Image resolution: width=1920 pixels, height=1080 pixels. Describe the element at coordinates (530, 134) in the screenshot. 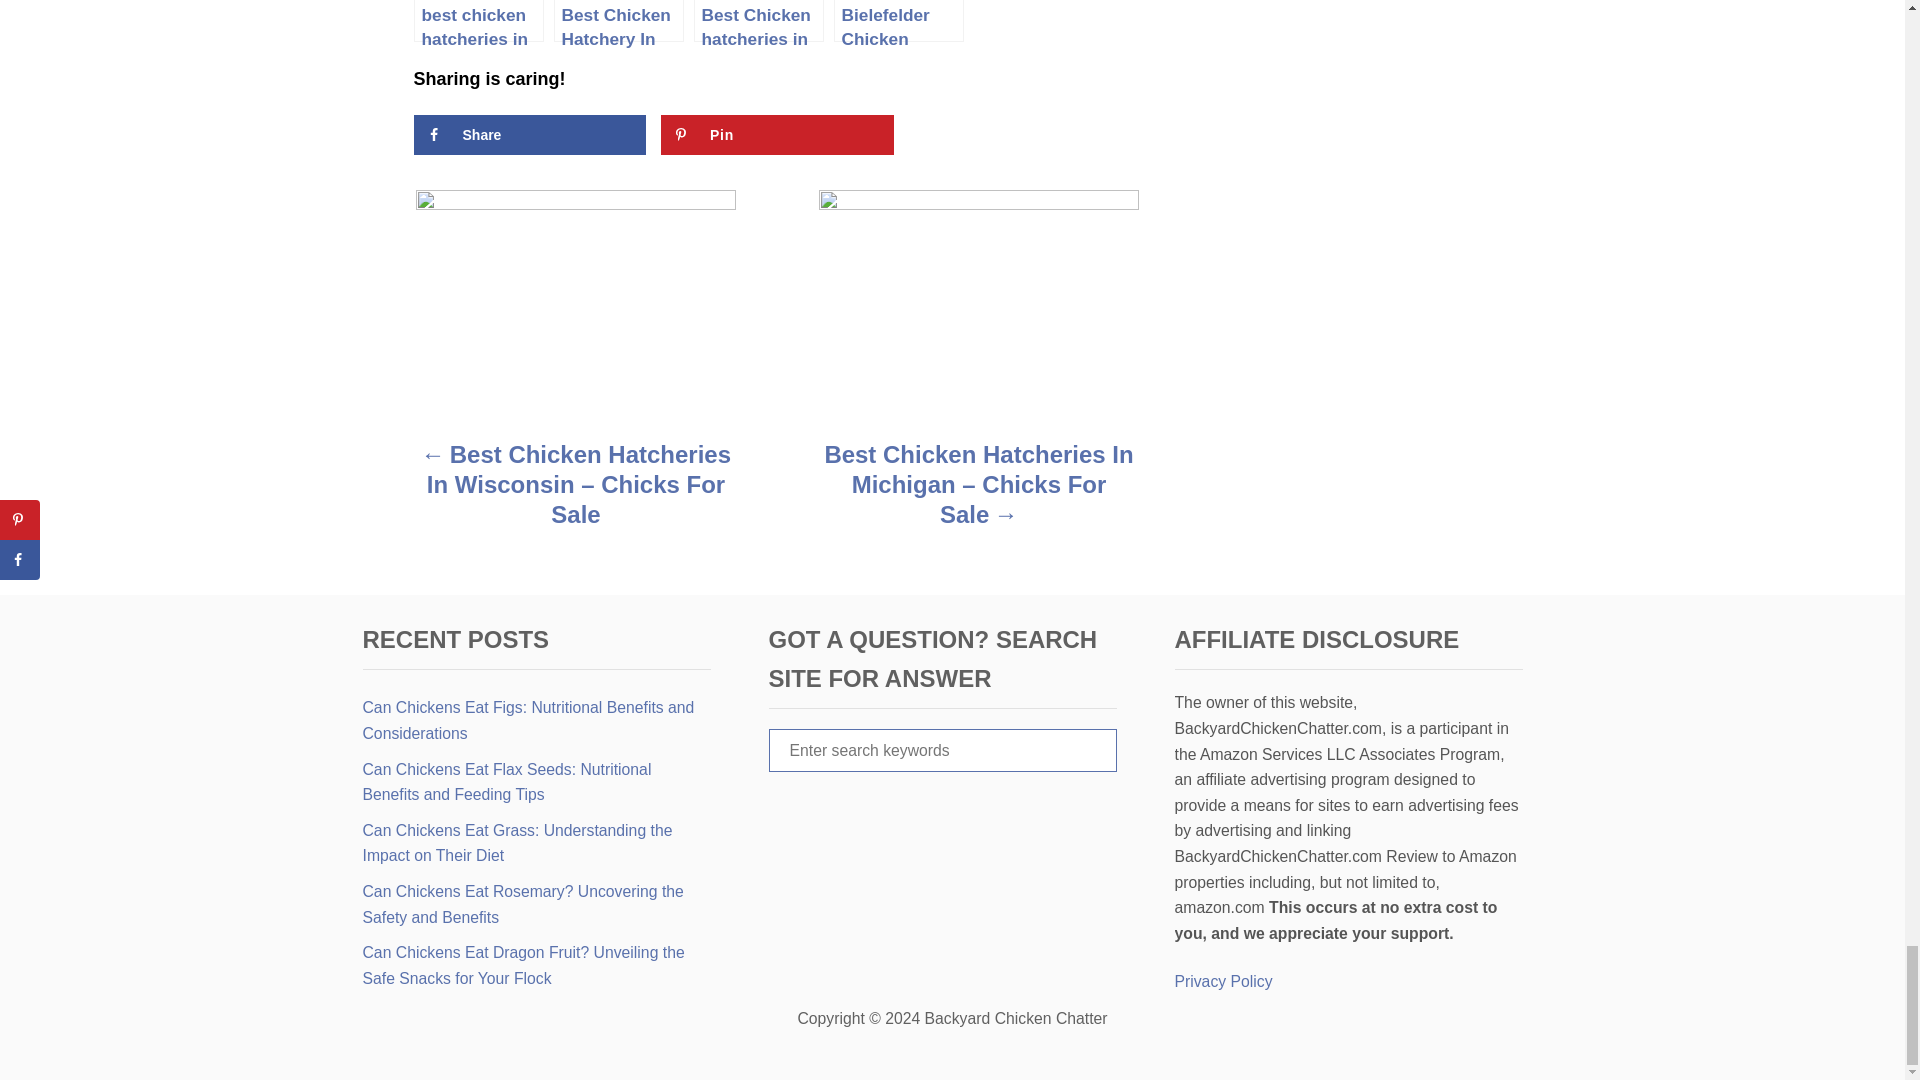

I see `Share on Facebook` at that location.